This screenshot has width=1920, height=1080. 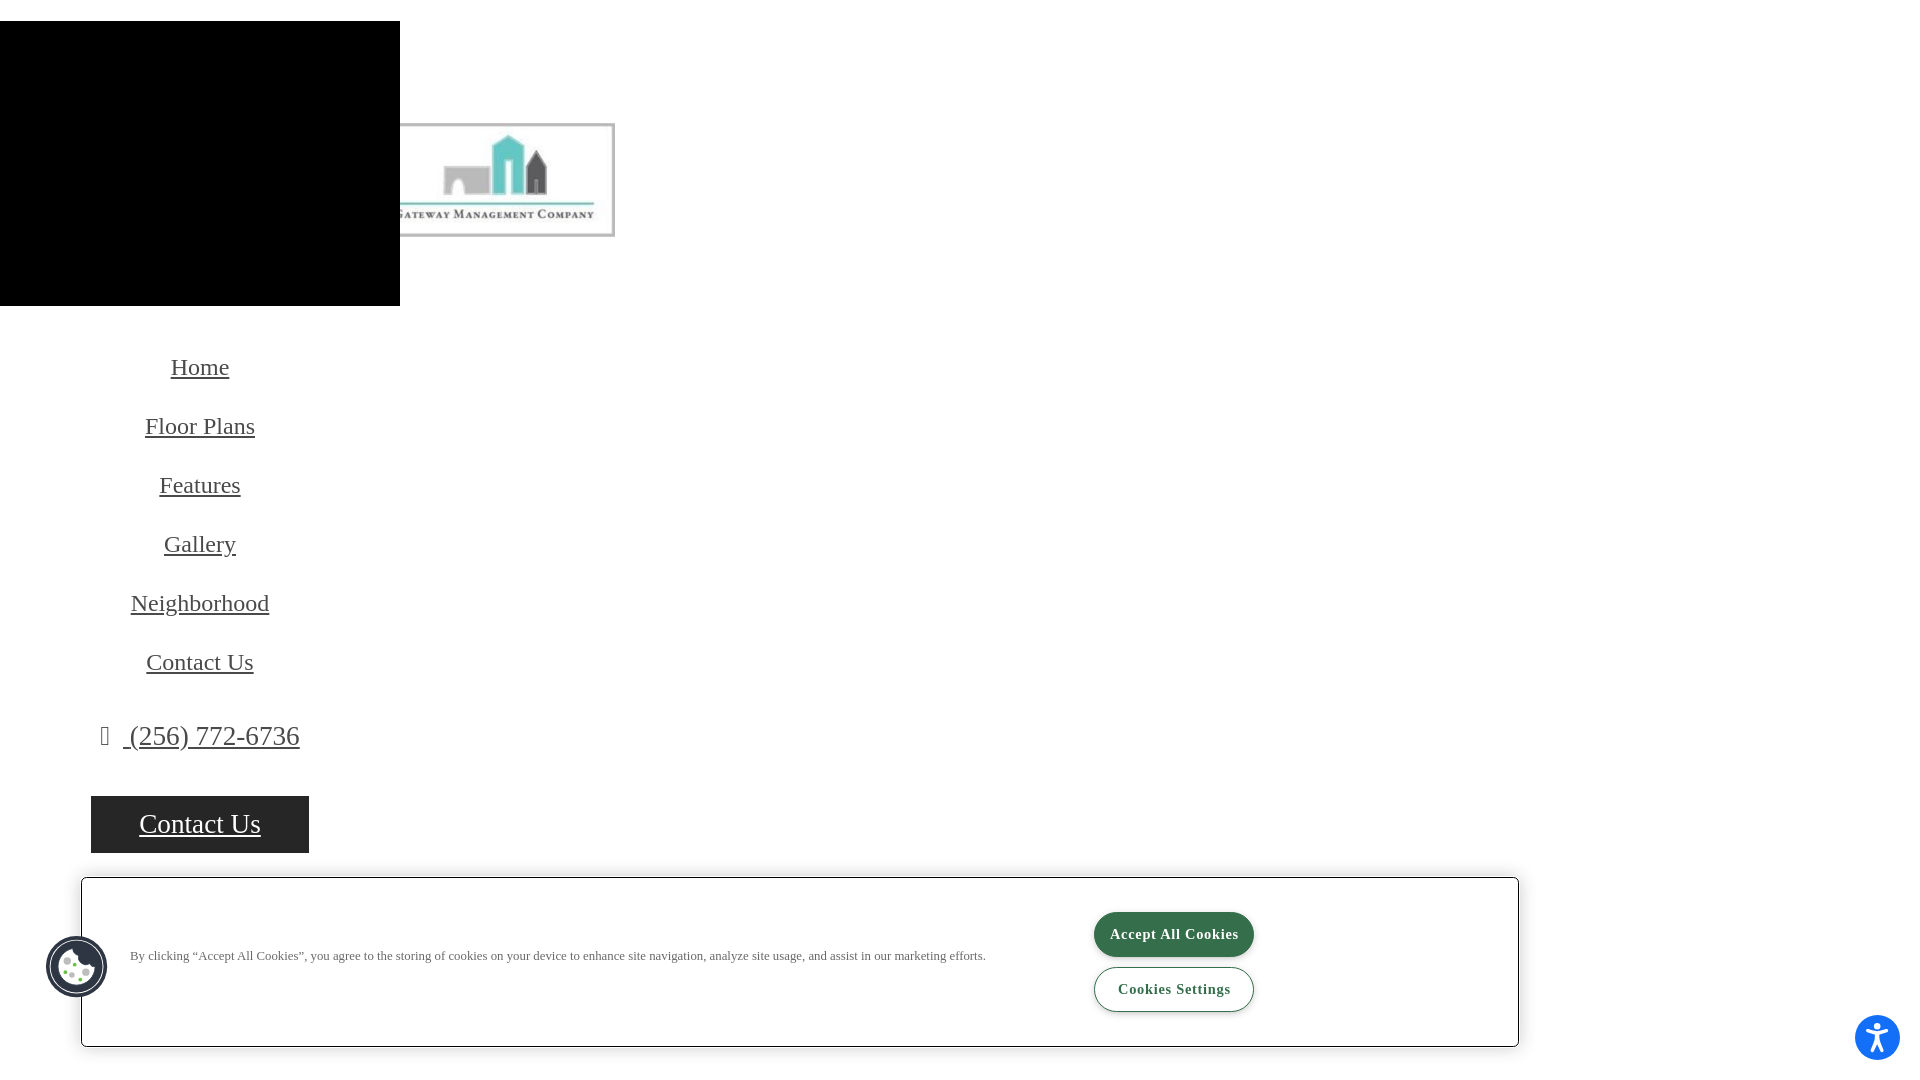 What do you see at coordinates (873, 173) in the screenshot?
I see `FEATURES` at bounding box center [873, 173].